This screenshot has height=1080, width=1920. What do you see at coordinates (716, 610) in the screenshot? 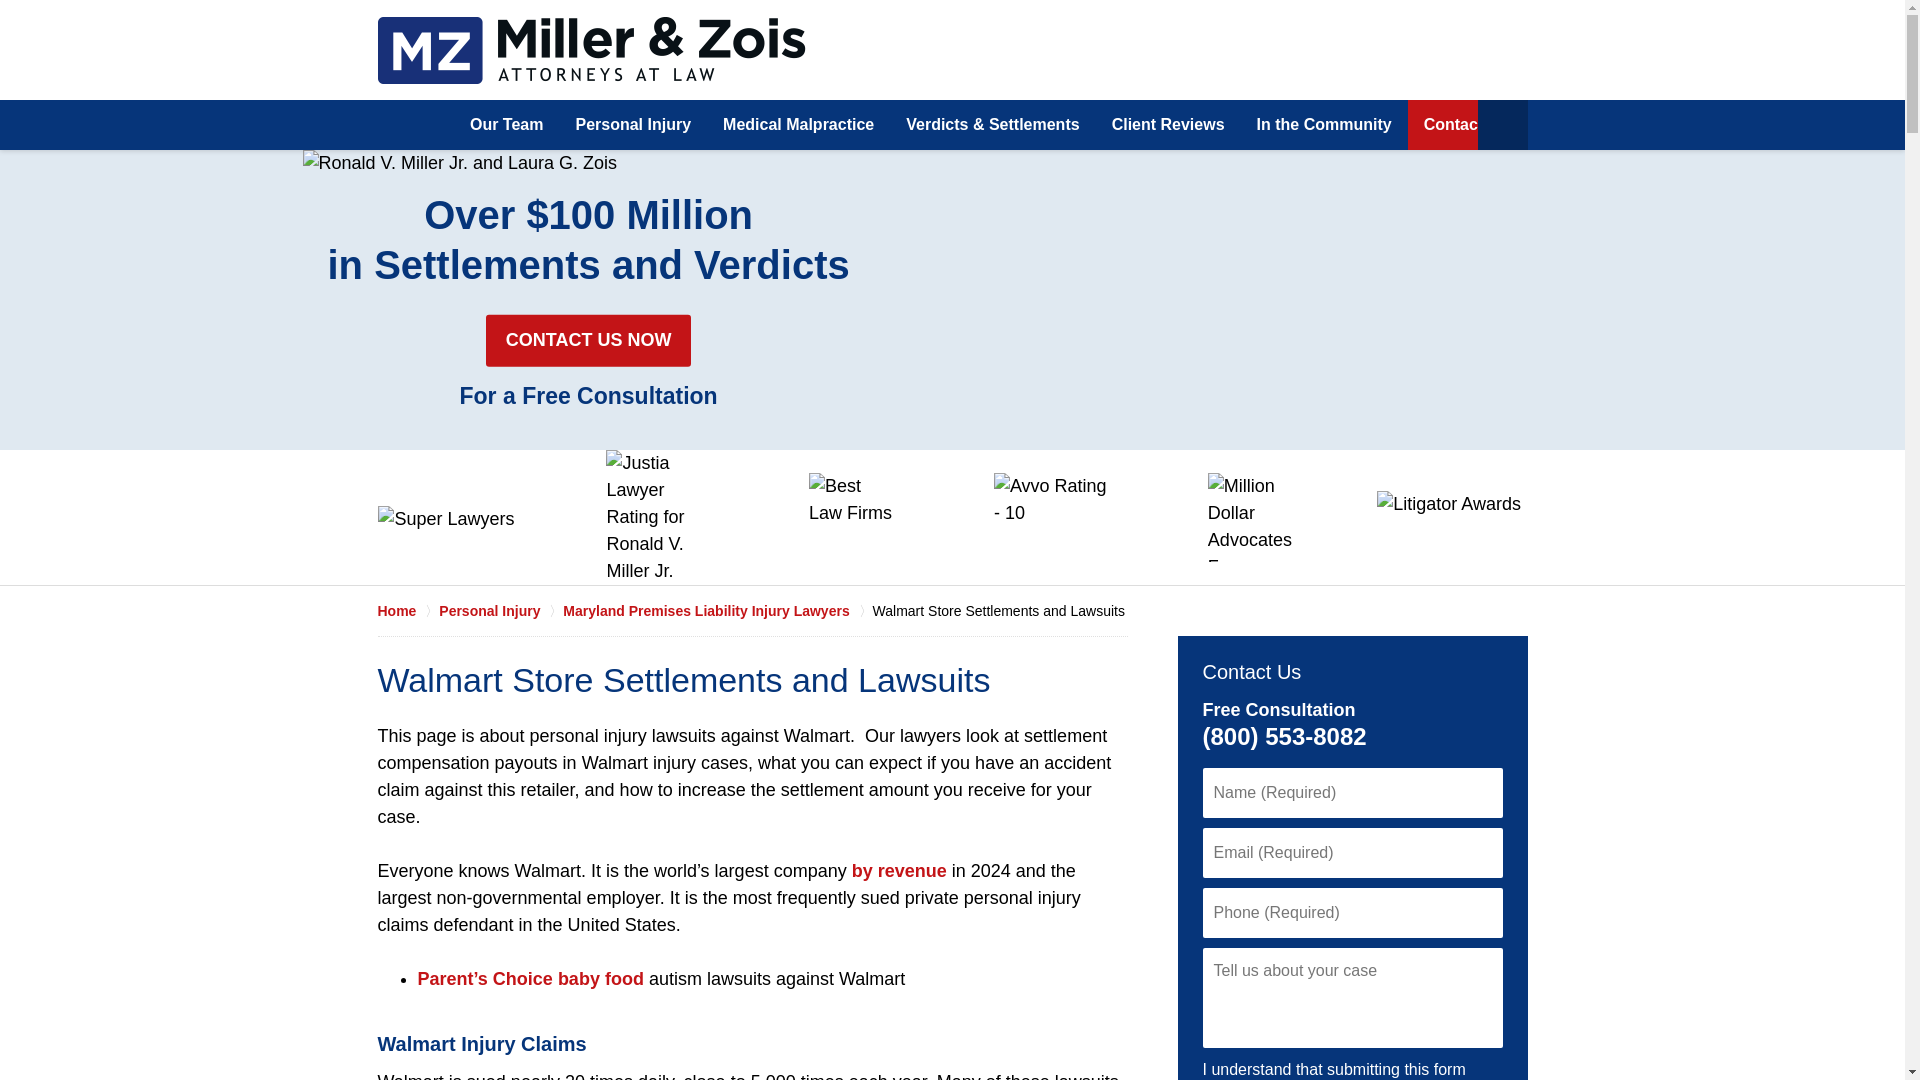
I see `Maryland Premises Liability Injury Lawyers` at bounding box center [716, 610].